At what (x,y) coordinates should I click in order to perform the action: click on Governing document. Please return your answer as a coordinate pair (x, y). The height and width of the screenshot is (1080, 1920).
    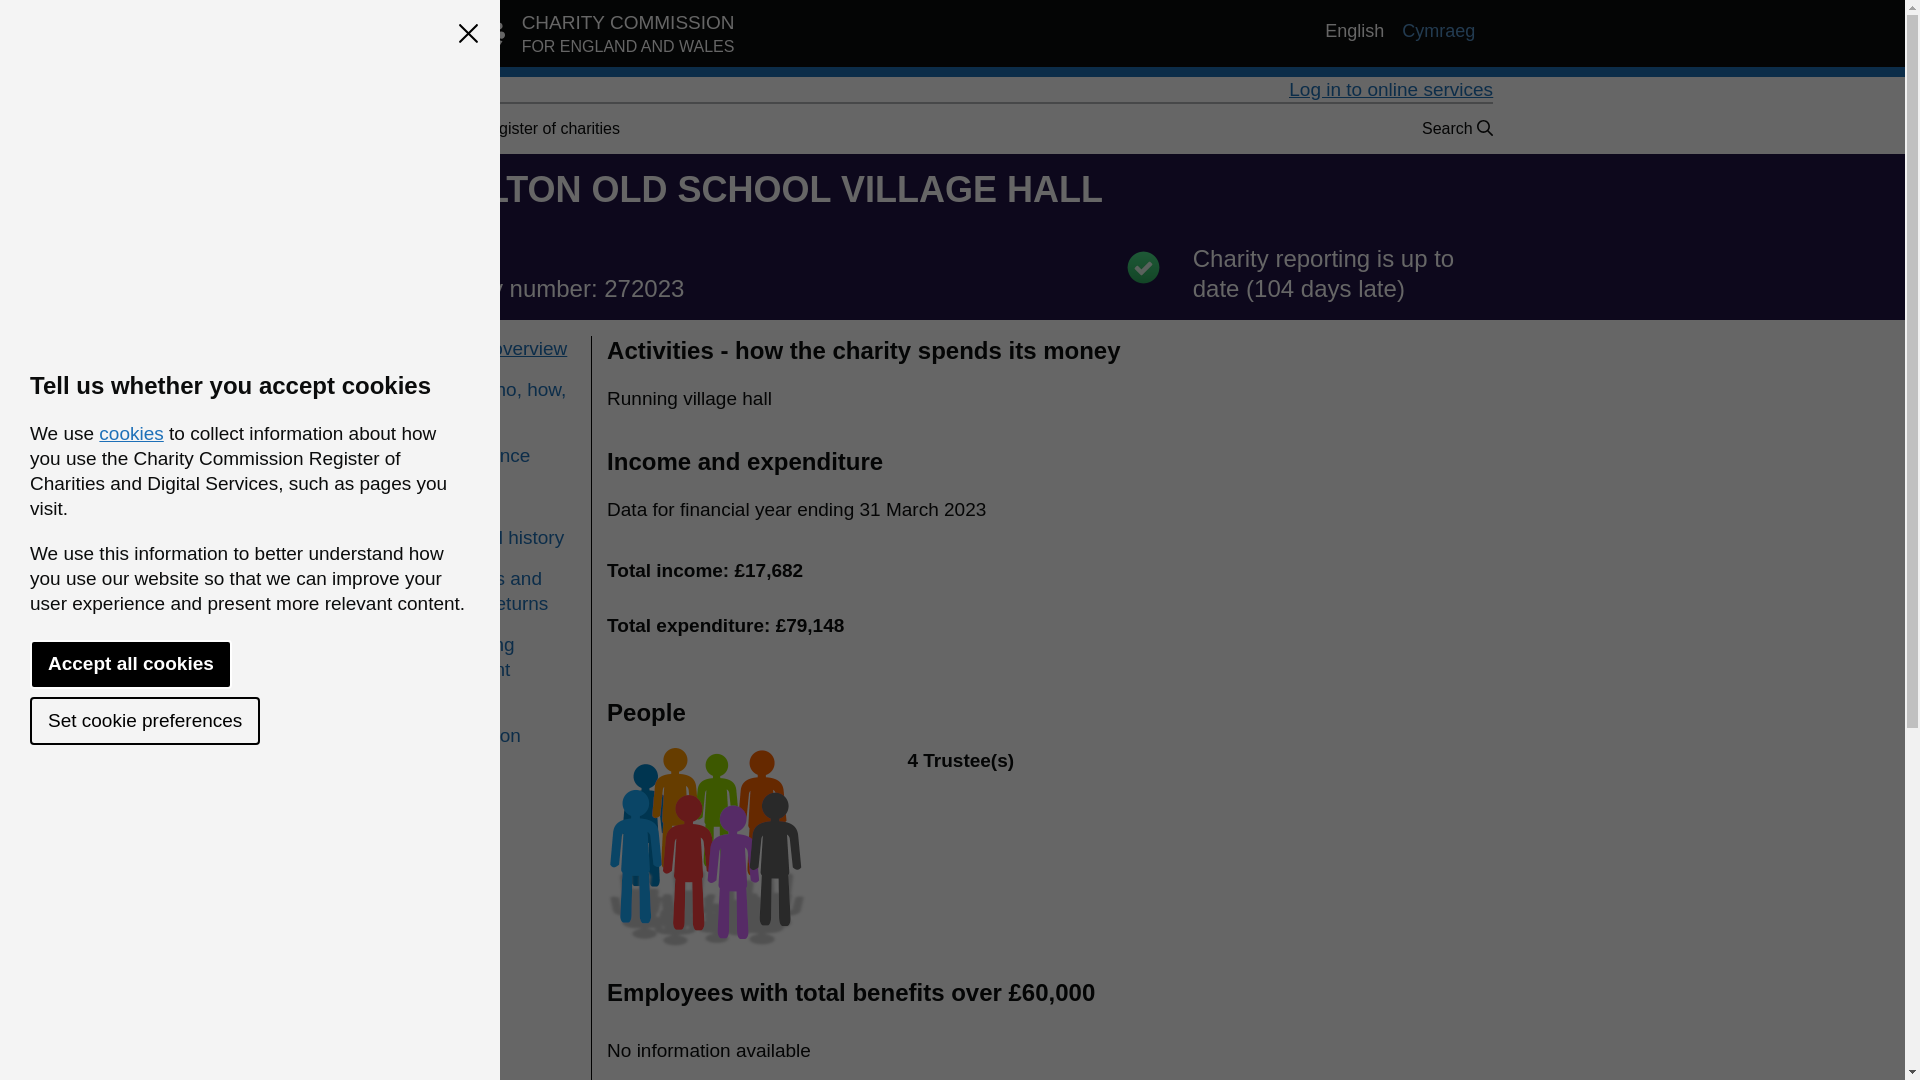
    Looking at the image, I should click on (580, 38).